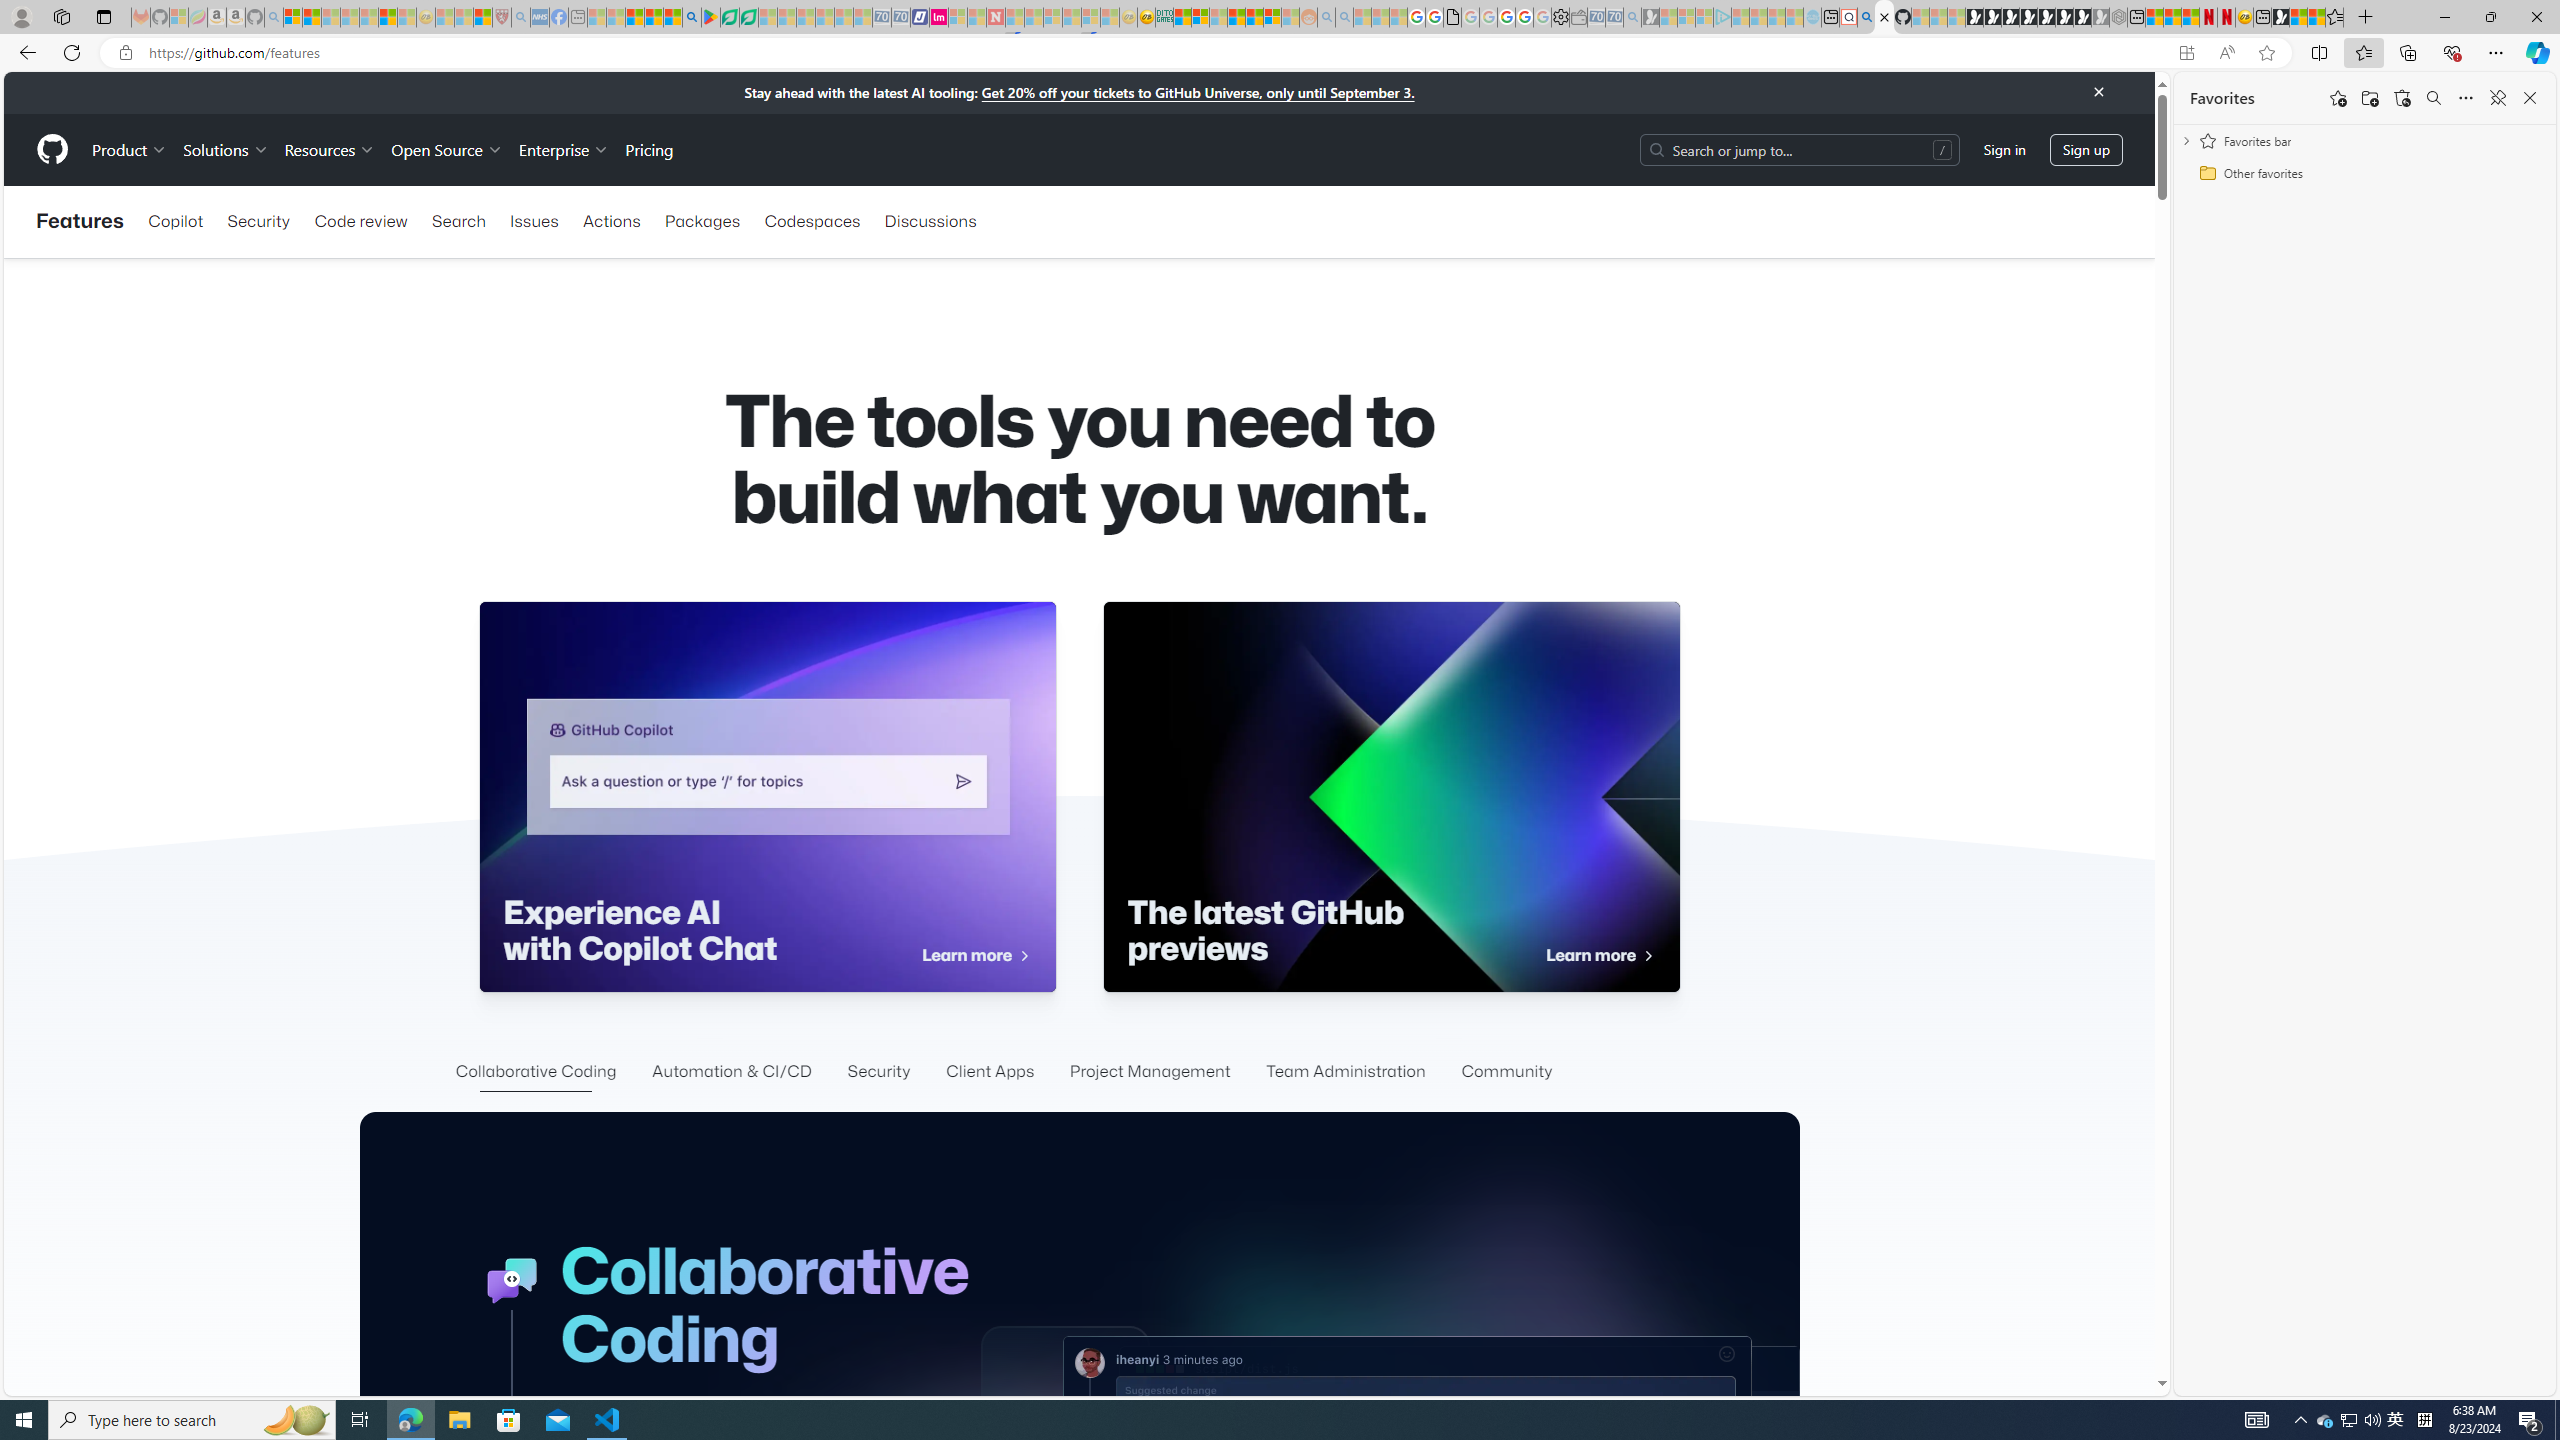  Describe the element at coordinates (610, 221) in the screenshot. I see `Actions` at that location.